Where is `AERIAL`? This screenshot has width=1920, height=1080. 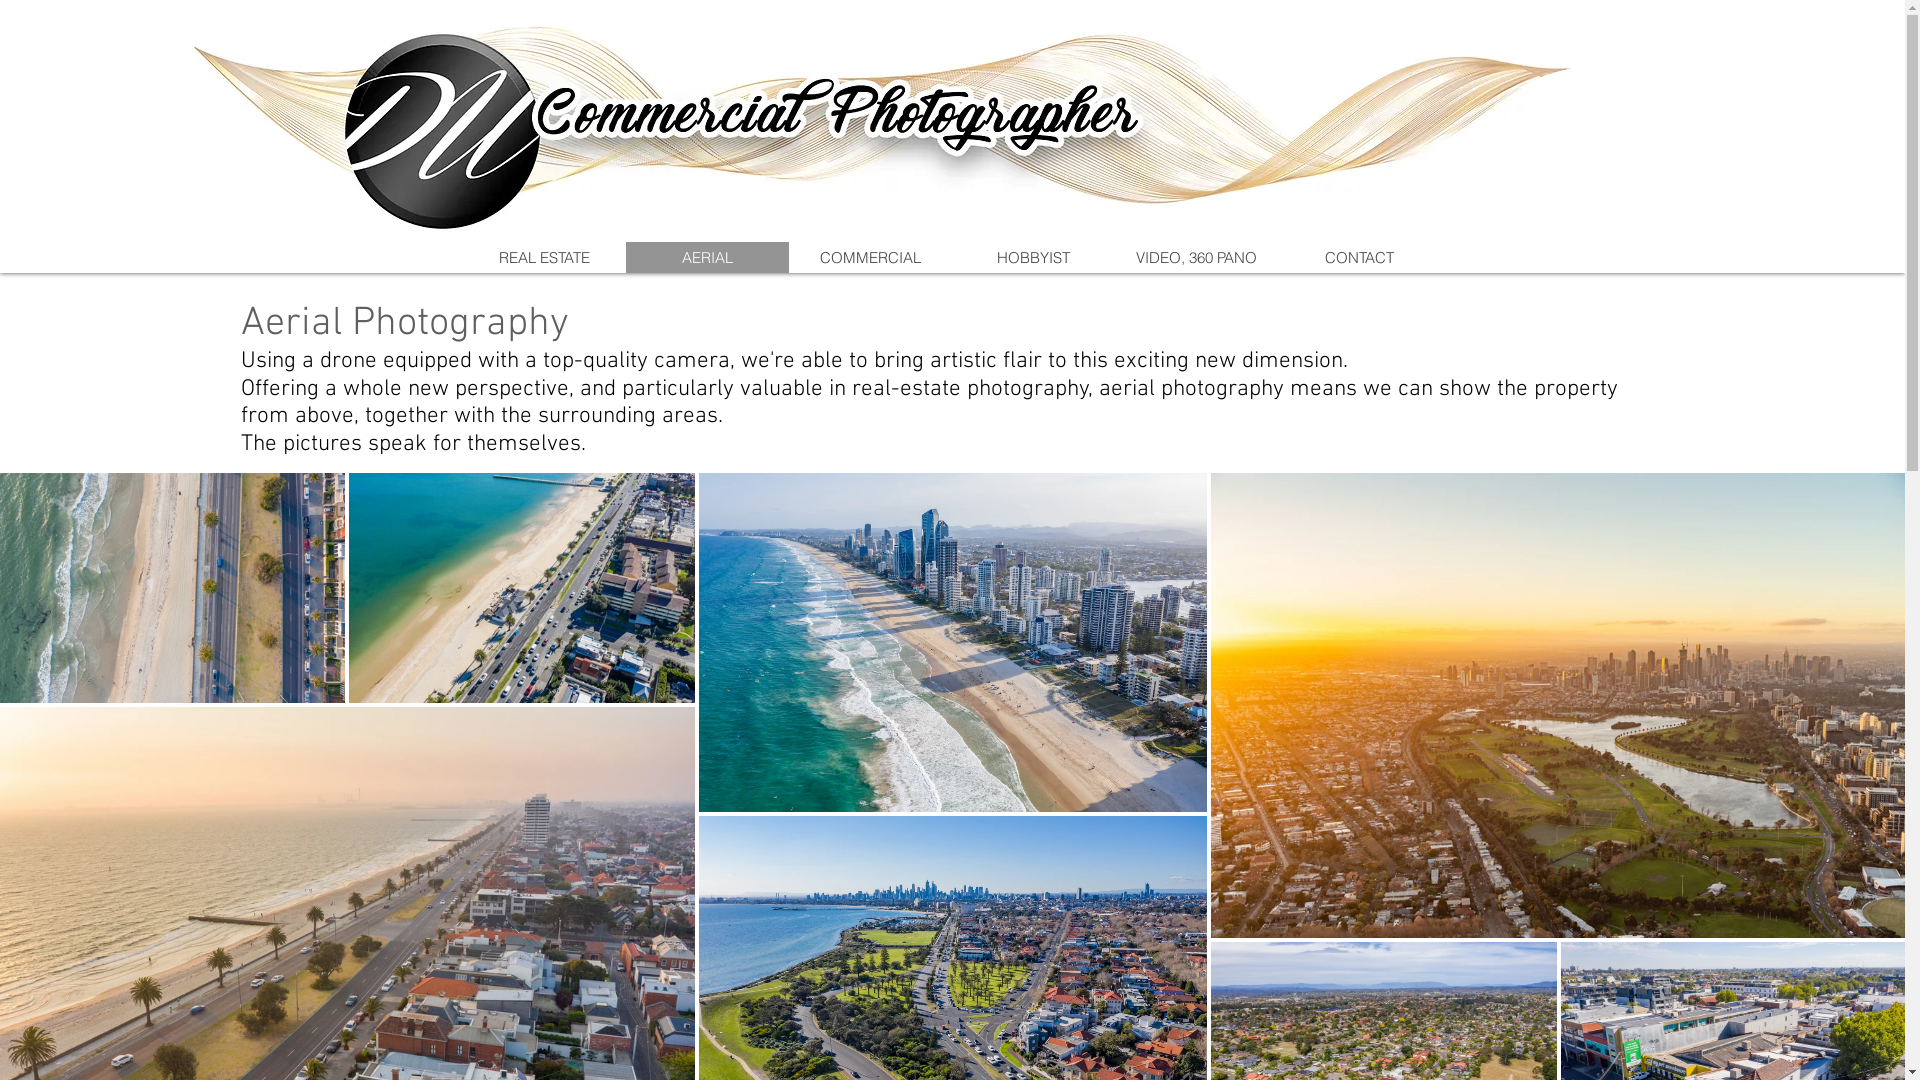 AERIAL is located at coordinates (708, 258).